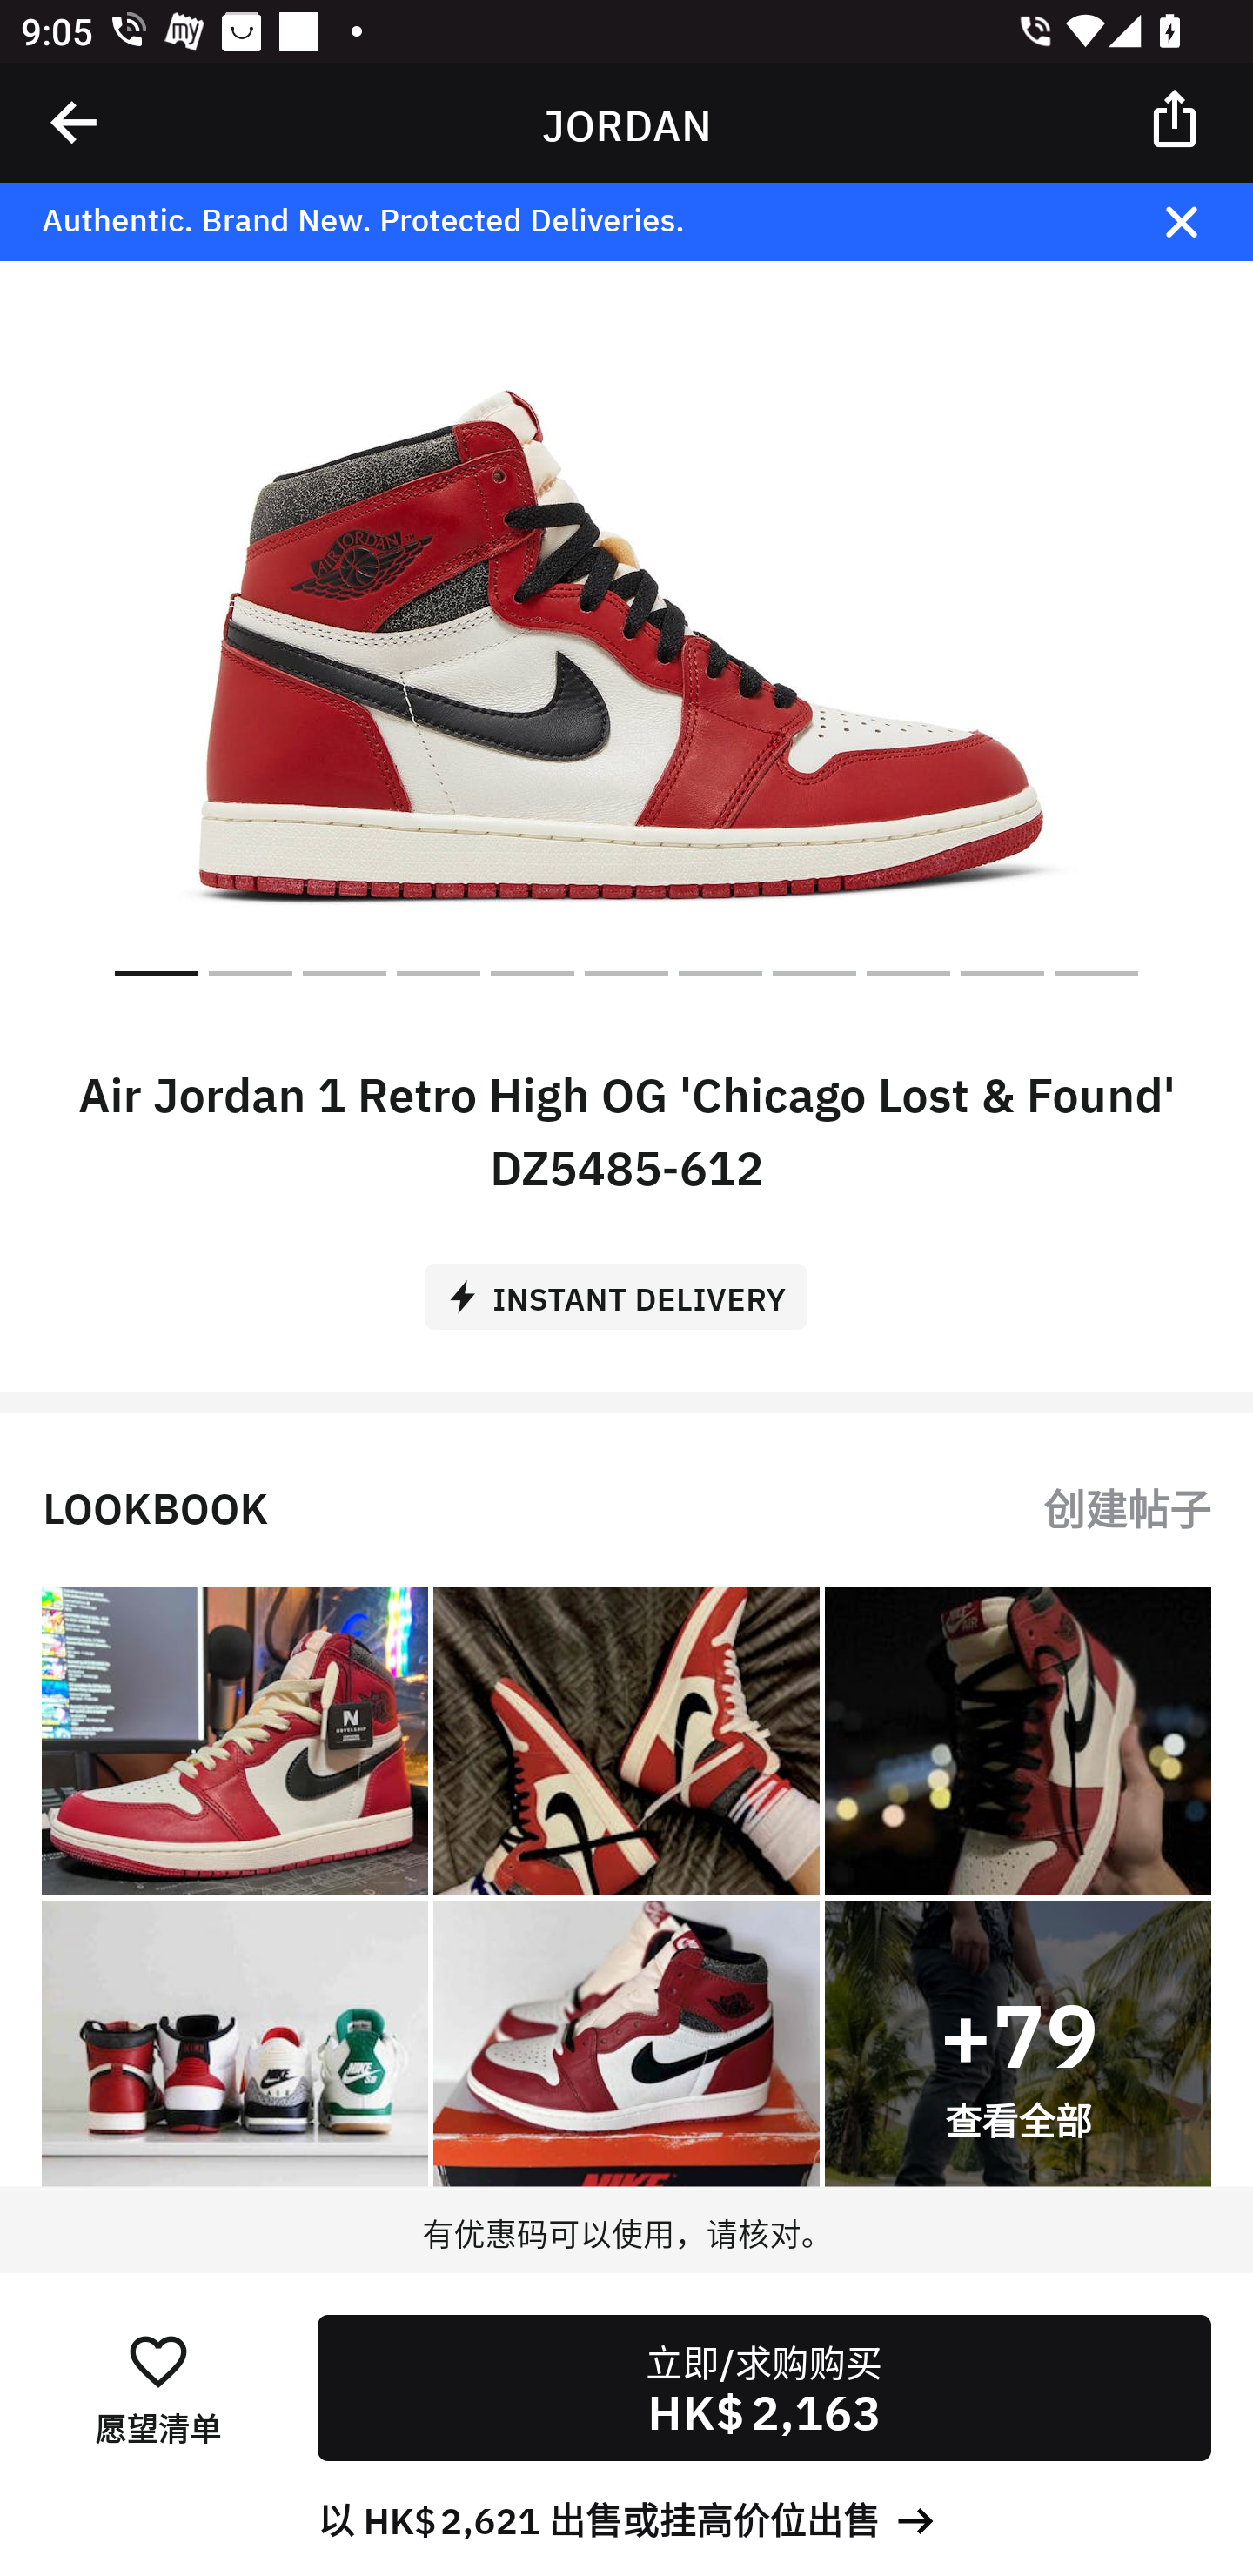 Image resolution: width=1253 pixels, height=2576 pixels. Describe the element at coordinates (626, 1285) in the screenshot. I see ` INSTANT DELIVERY` at that location.